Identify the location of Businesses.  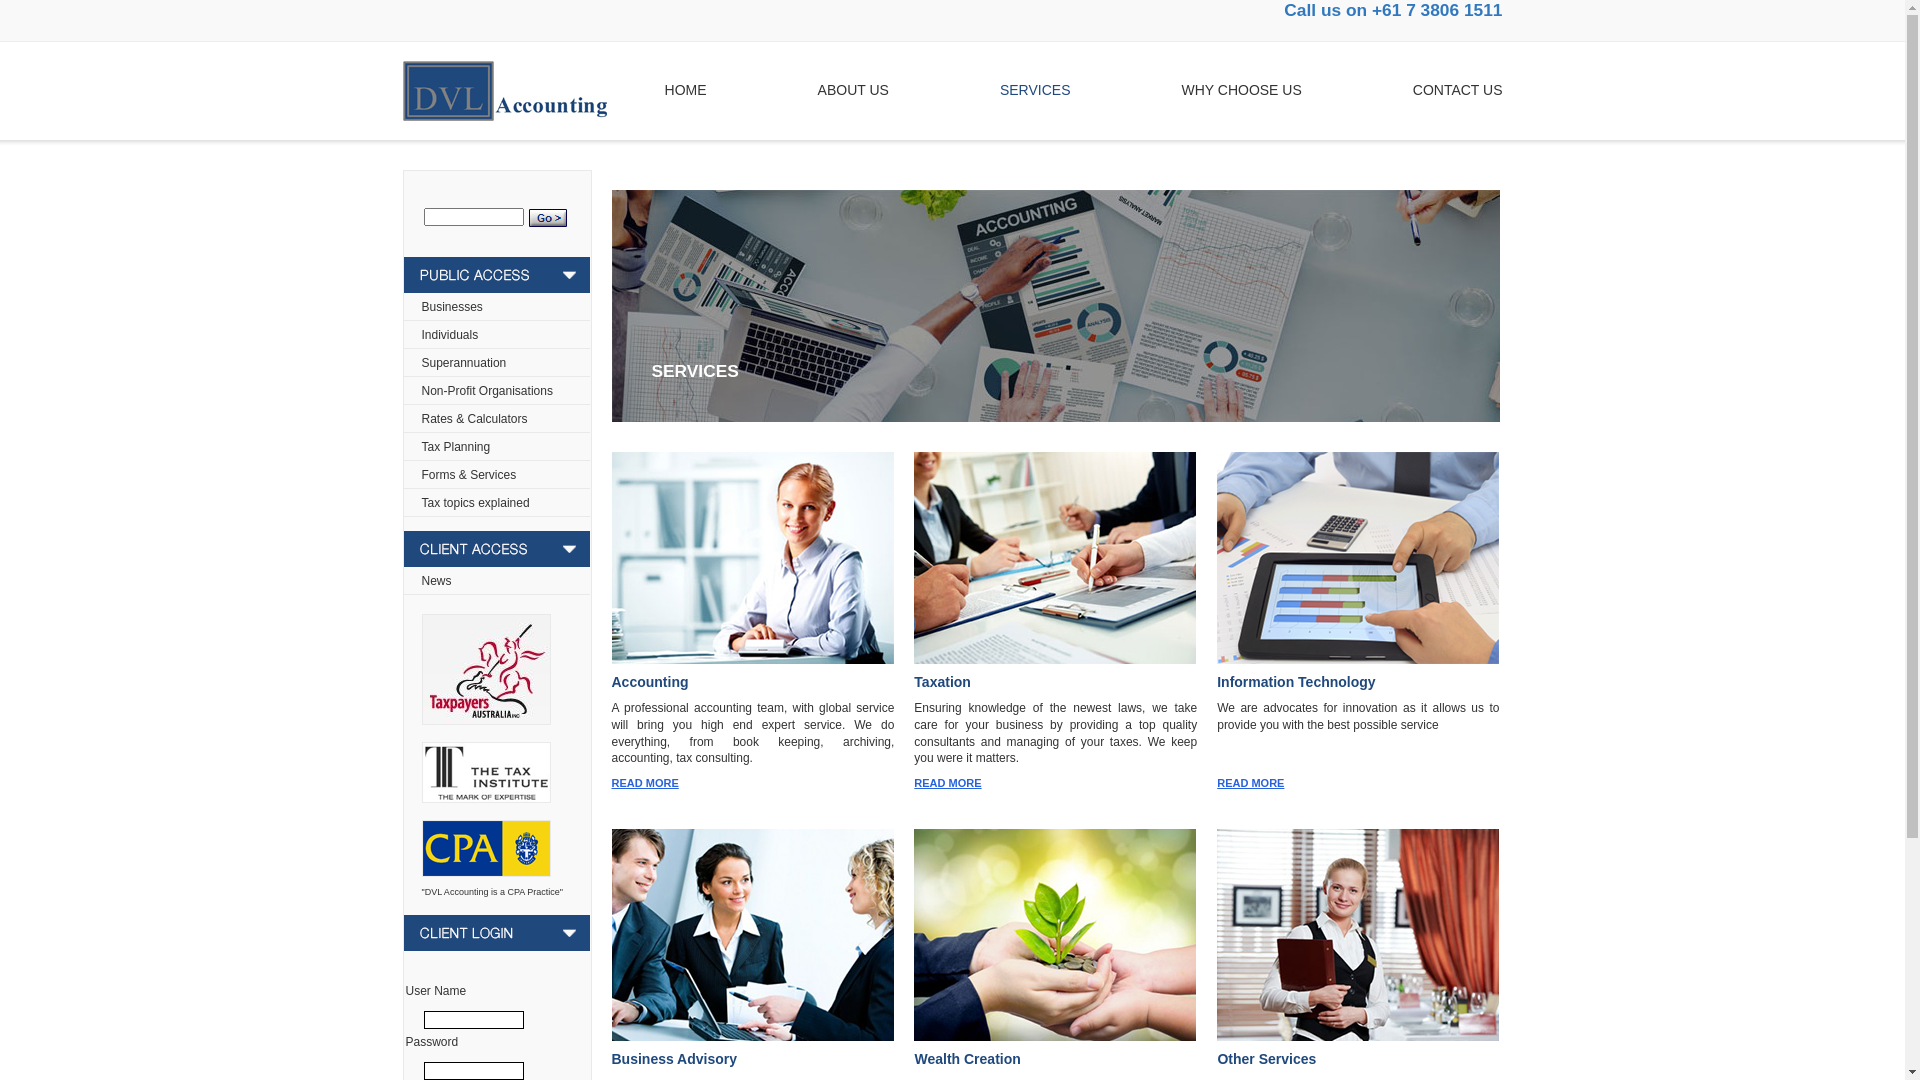
(452, 307).